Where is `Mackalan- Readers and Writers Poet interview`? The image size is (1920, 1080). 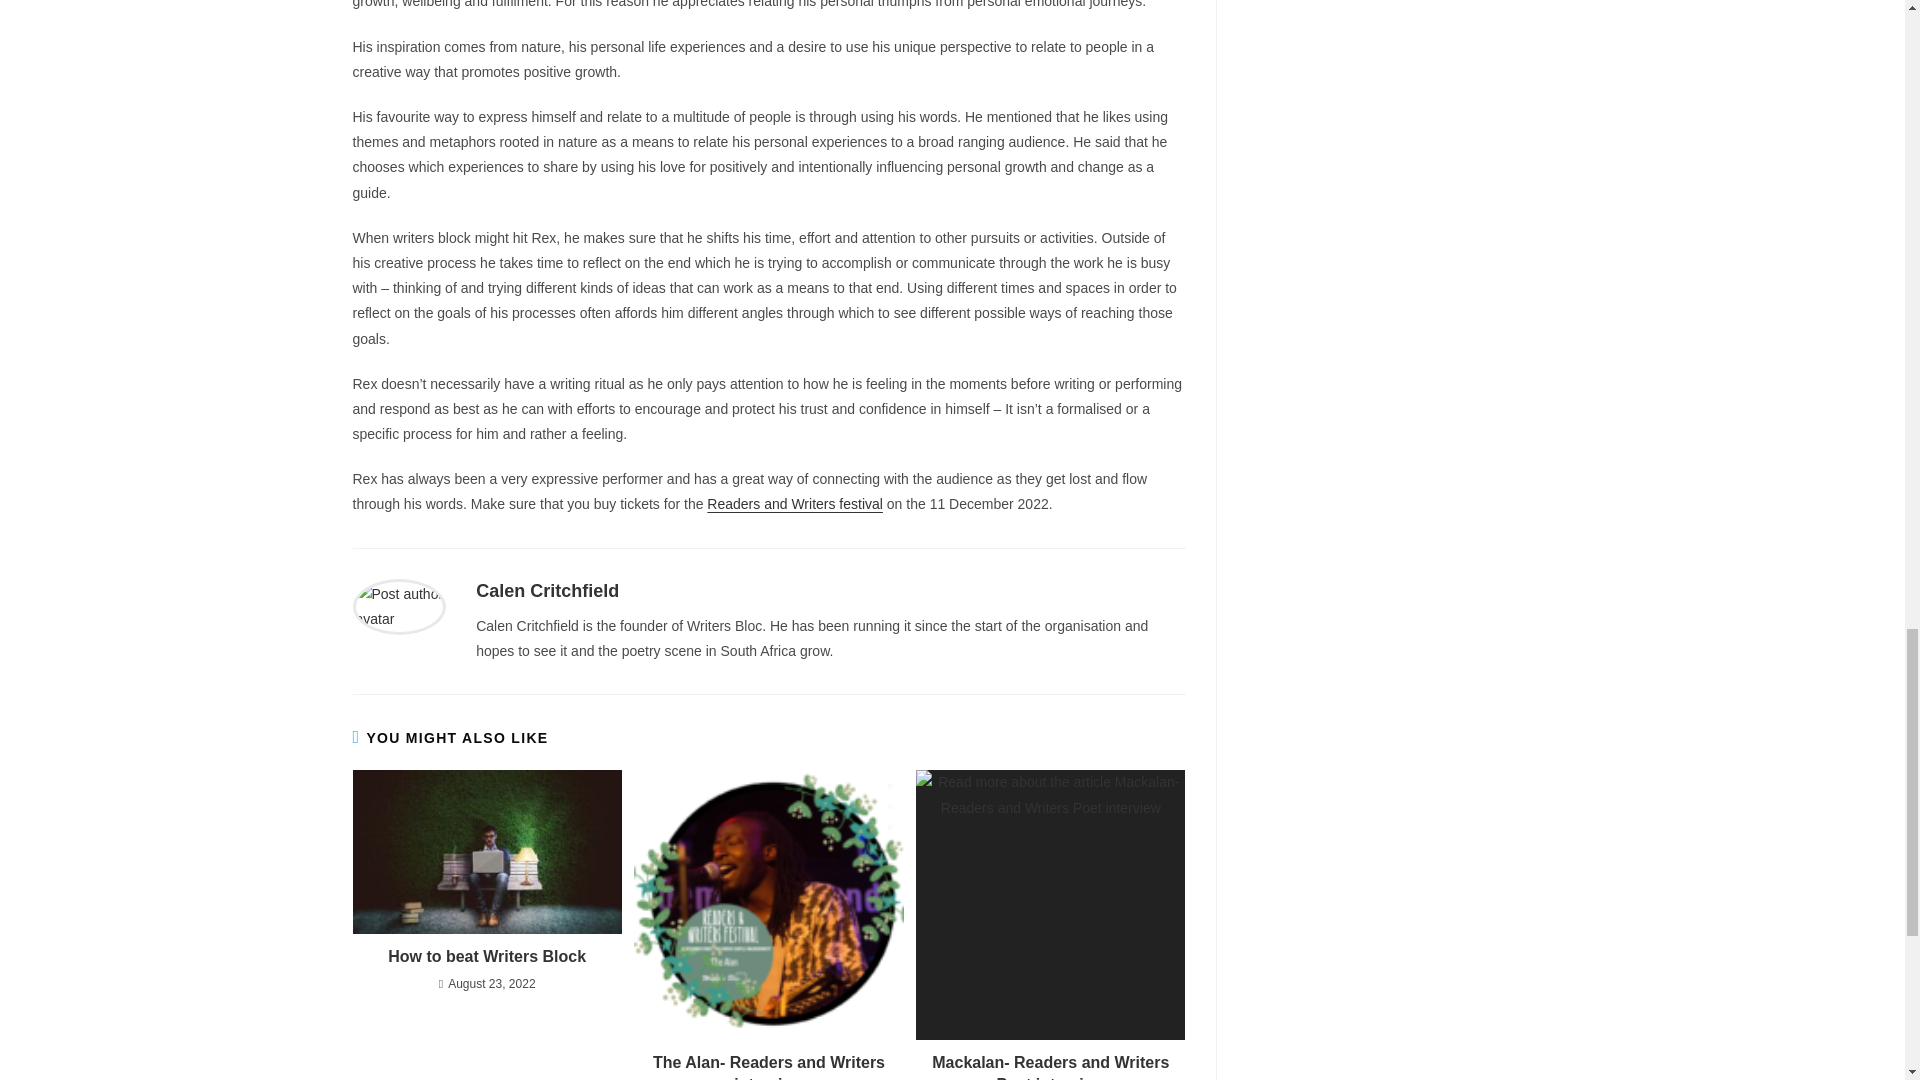 Mackalan- Readers and Writers Poet interview is located at coordinates (1050, 1066).